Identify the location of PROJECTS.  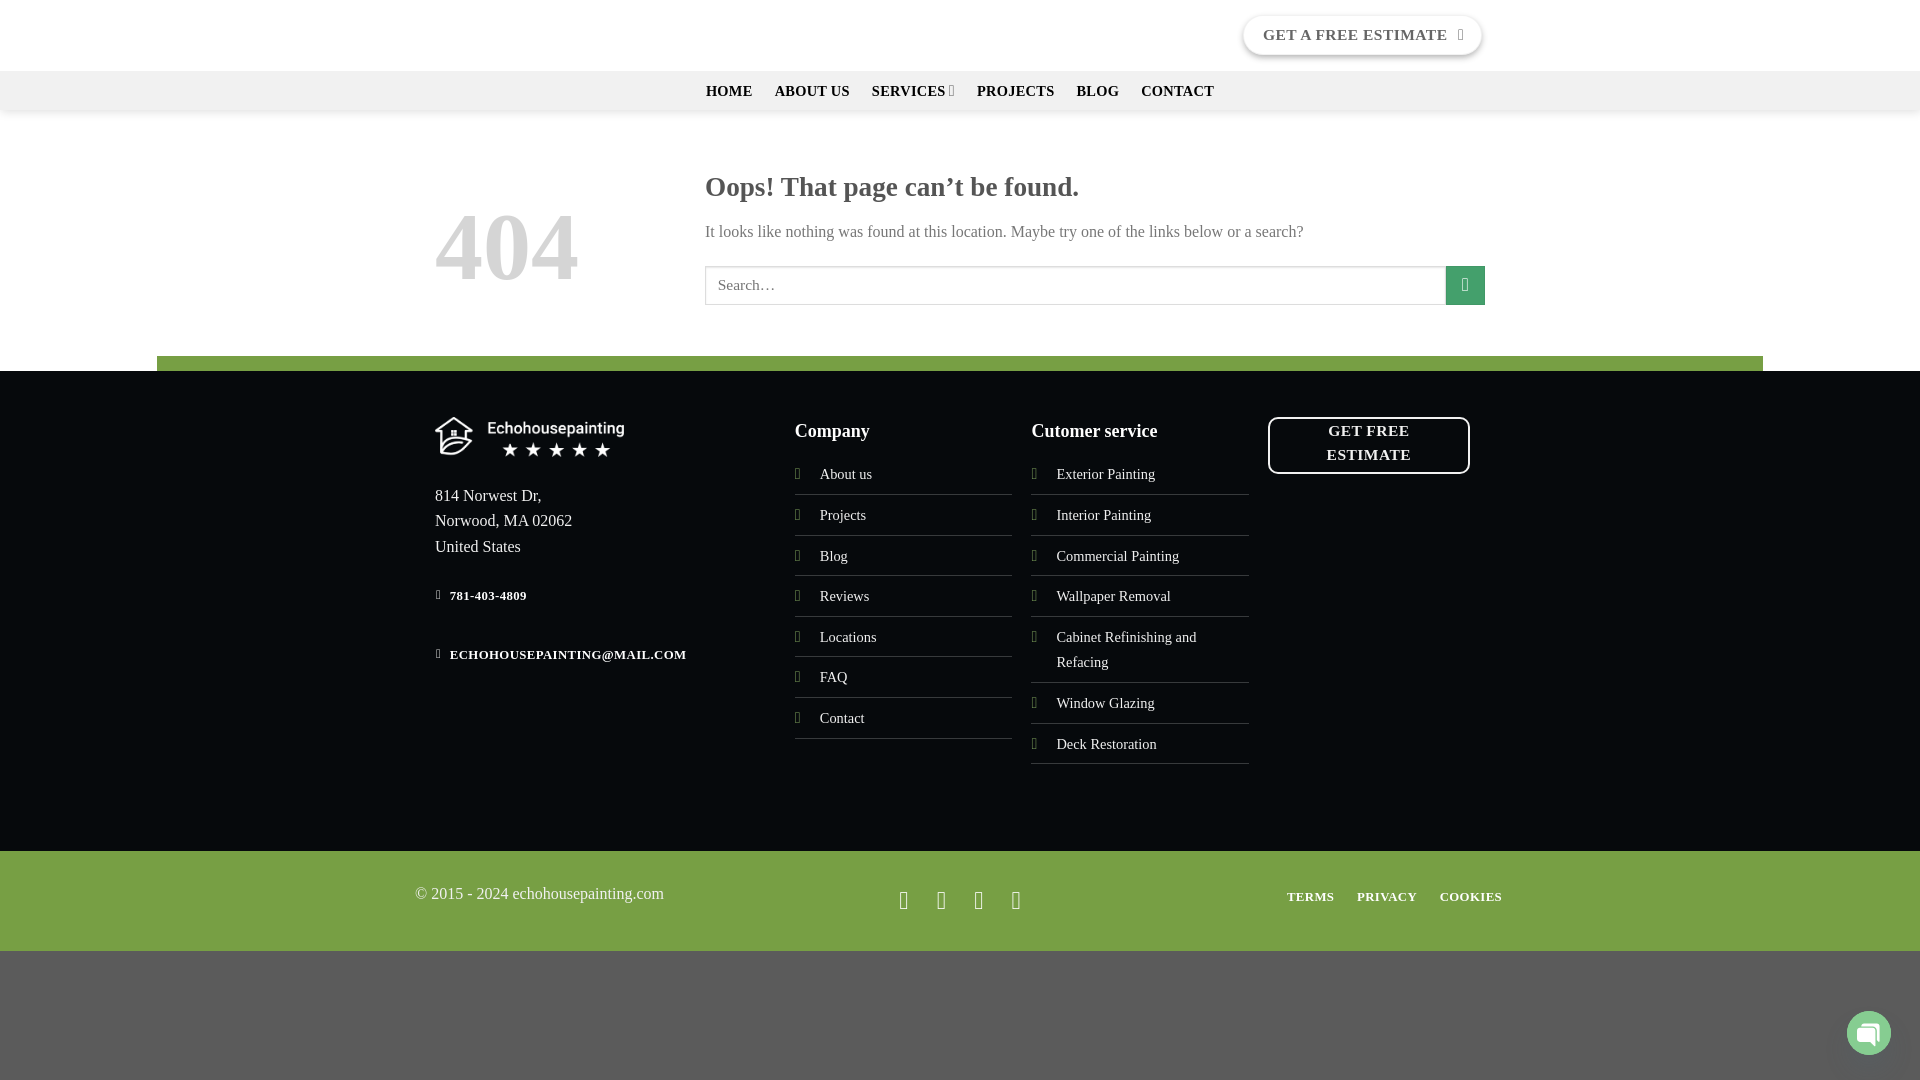
(1016, 91).